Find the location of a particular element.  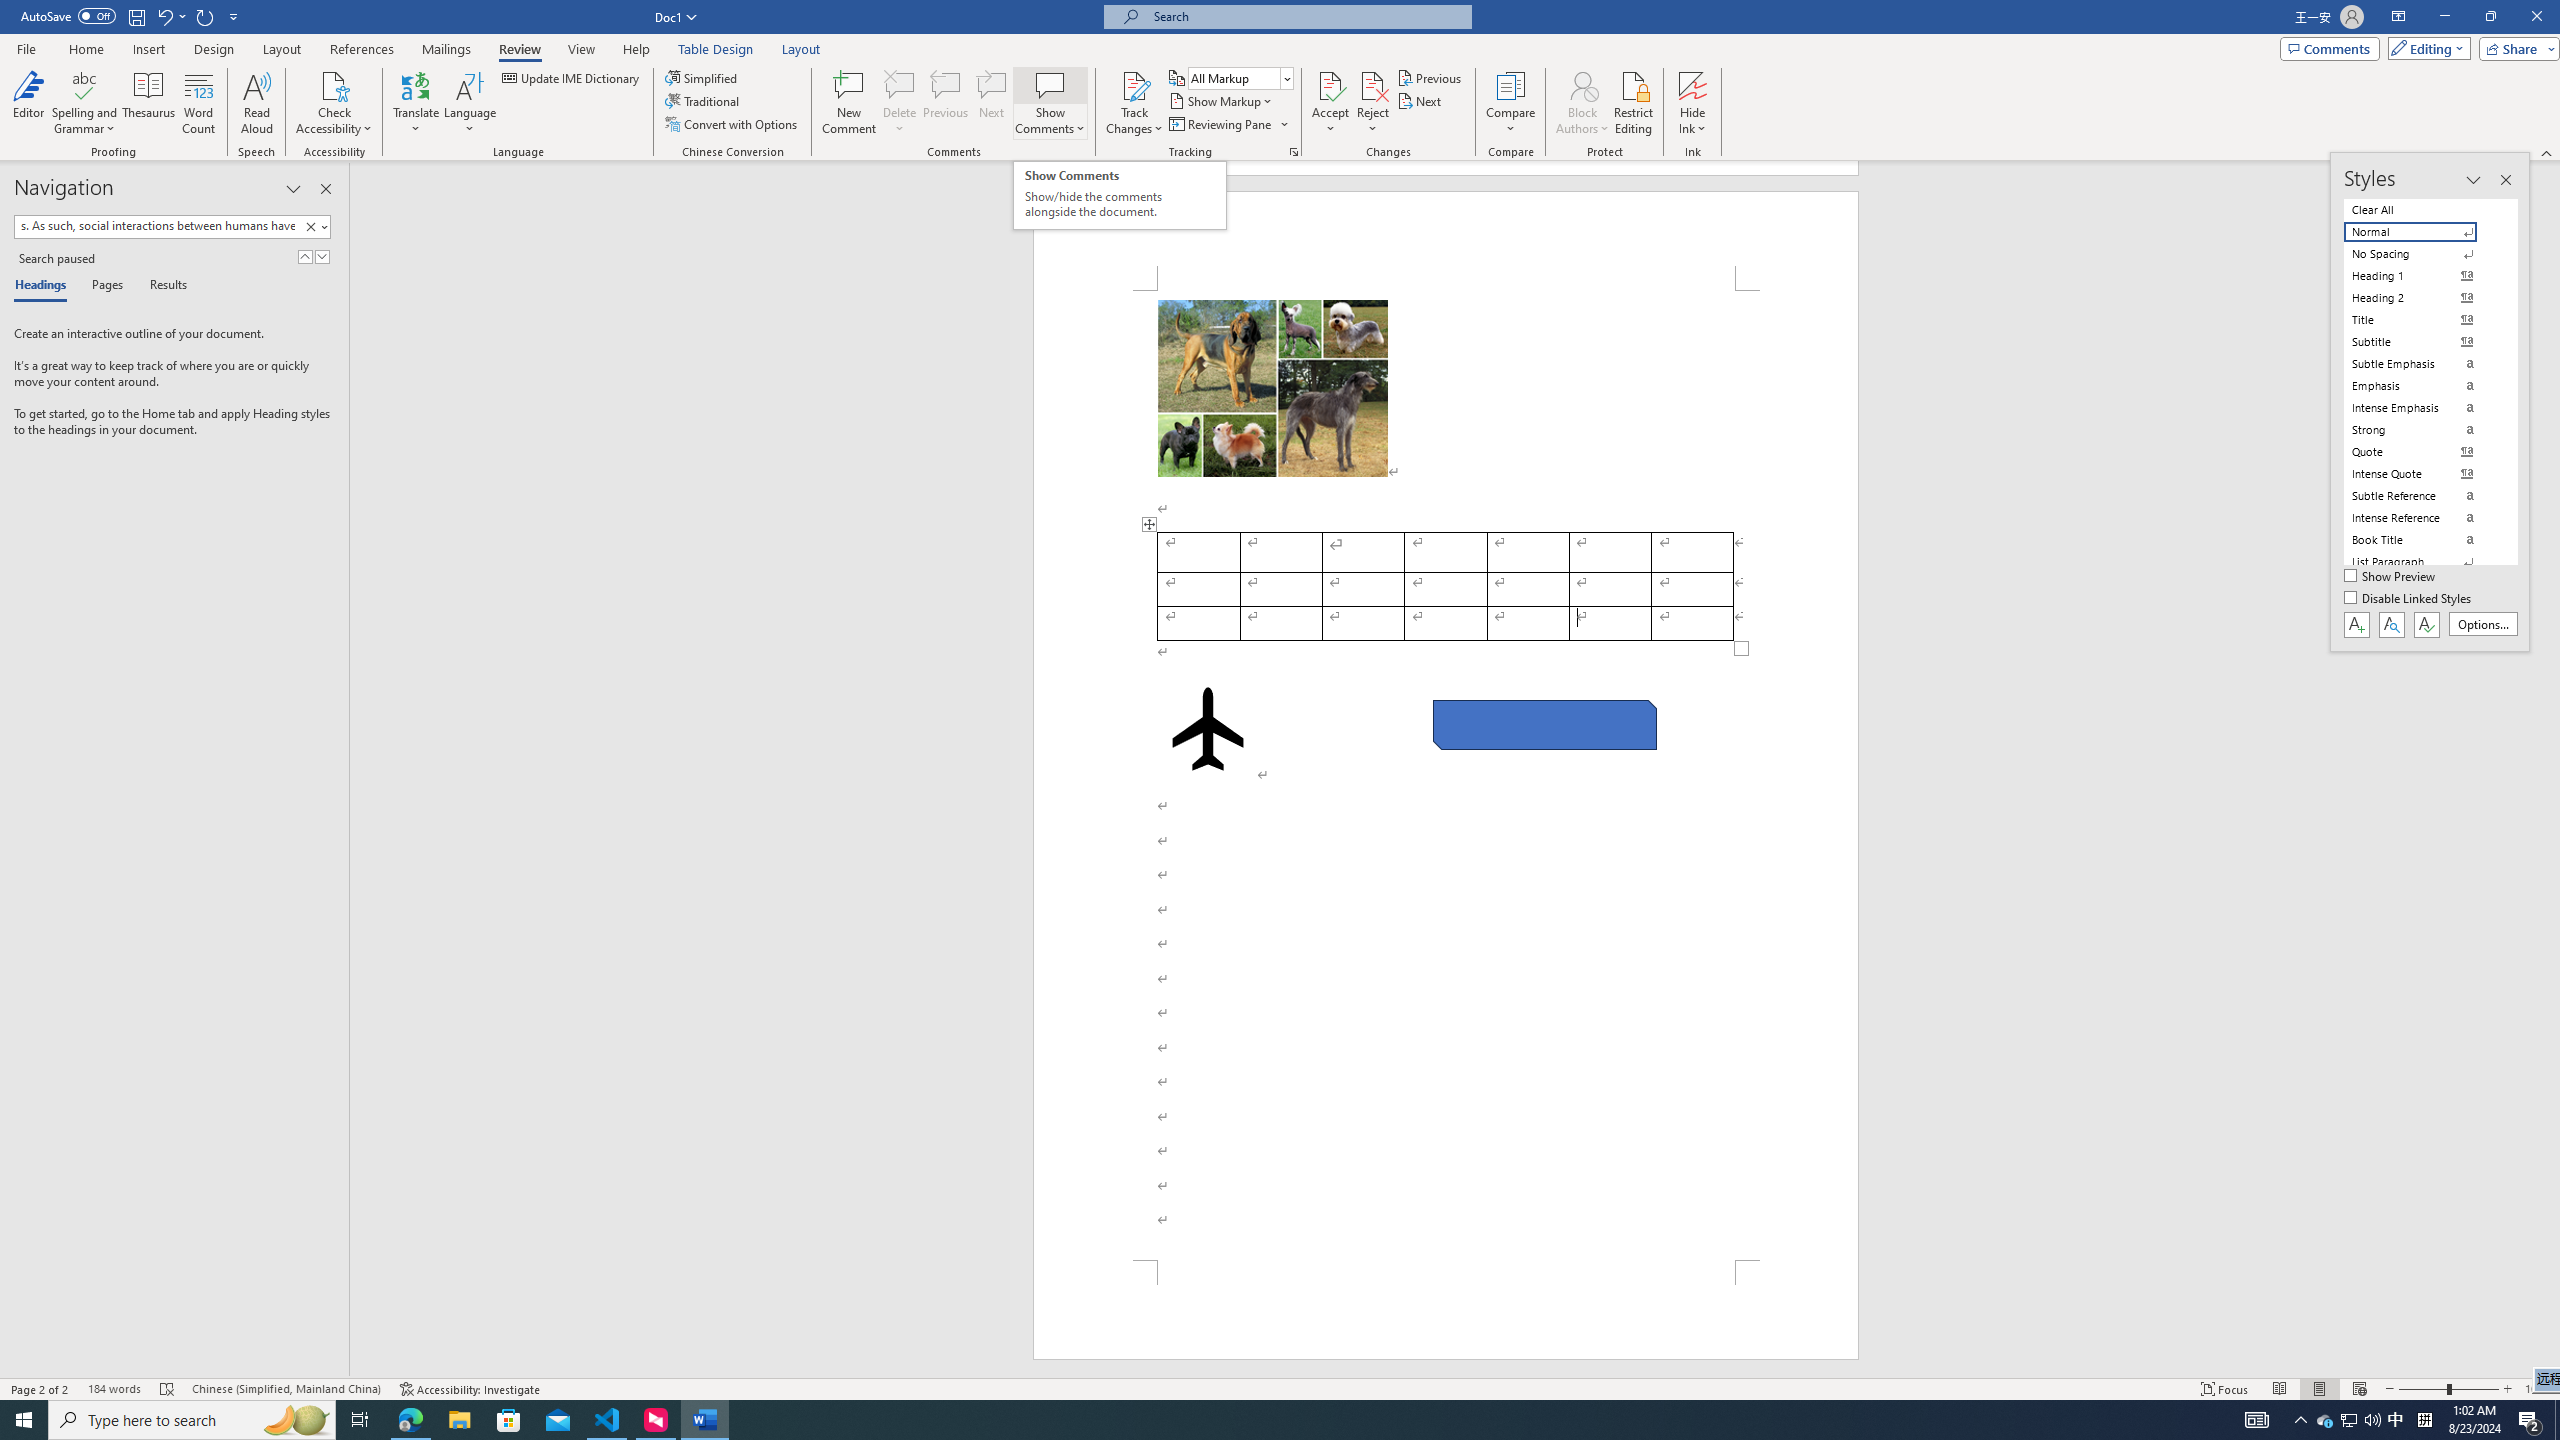

Reject is located at coordinates (1373, 103).